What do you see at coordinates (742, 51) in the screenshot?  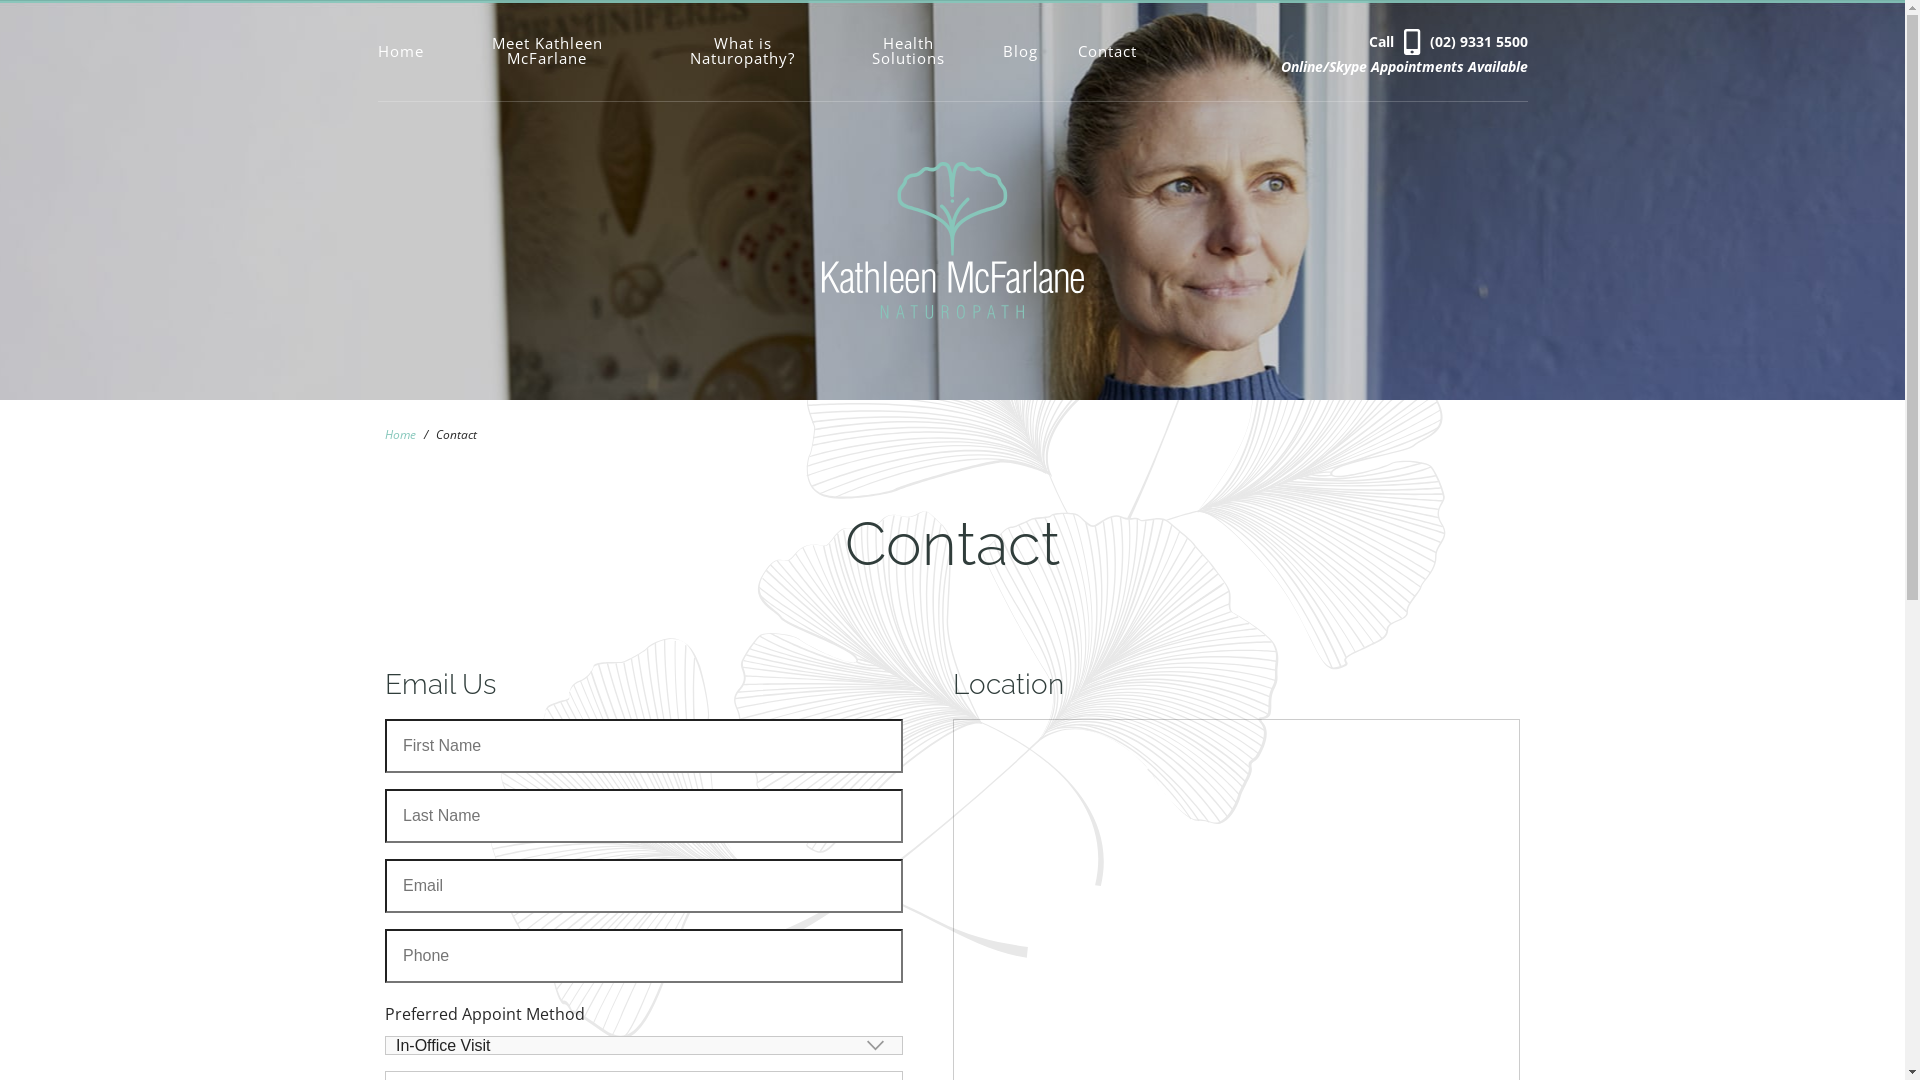 I see `What is Naturopathy?` at bounding box center [742, 51].